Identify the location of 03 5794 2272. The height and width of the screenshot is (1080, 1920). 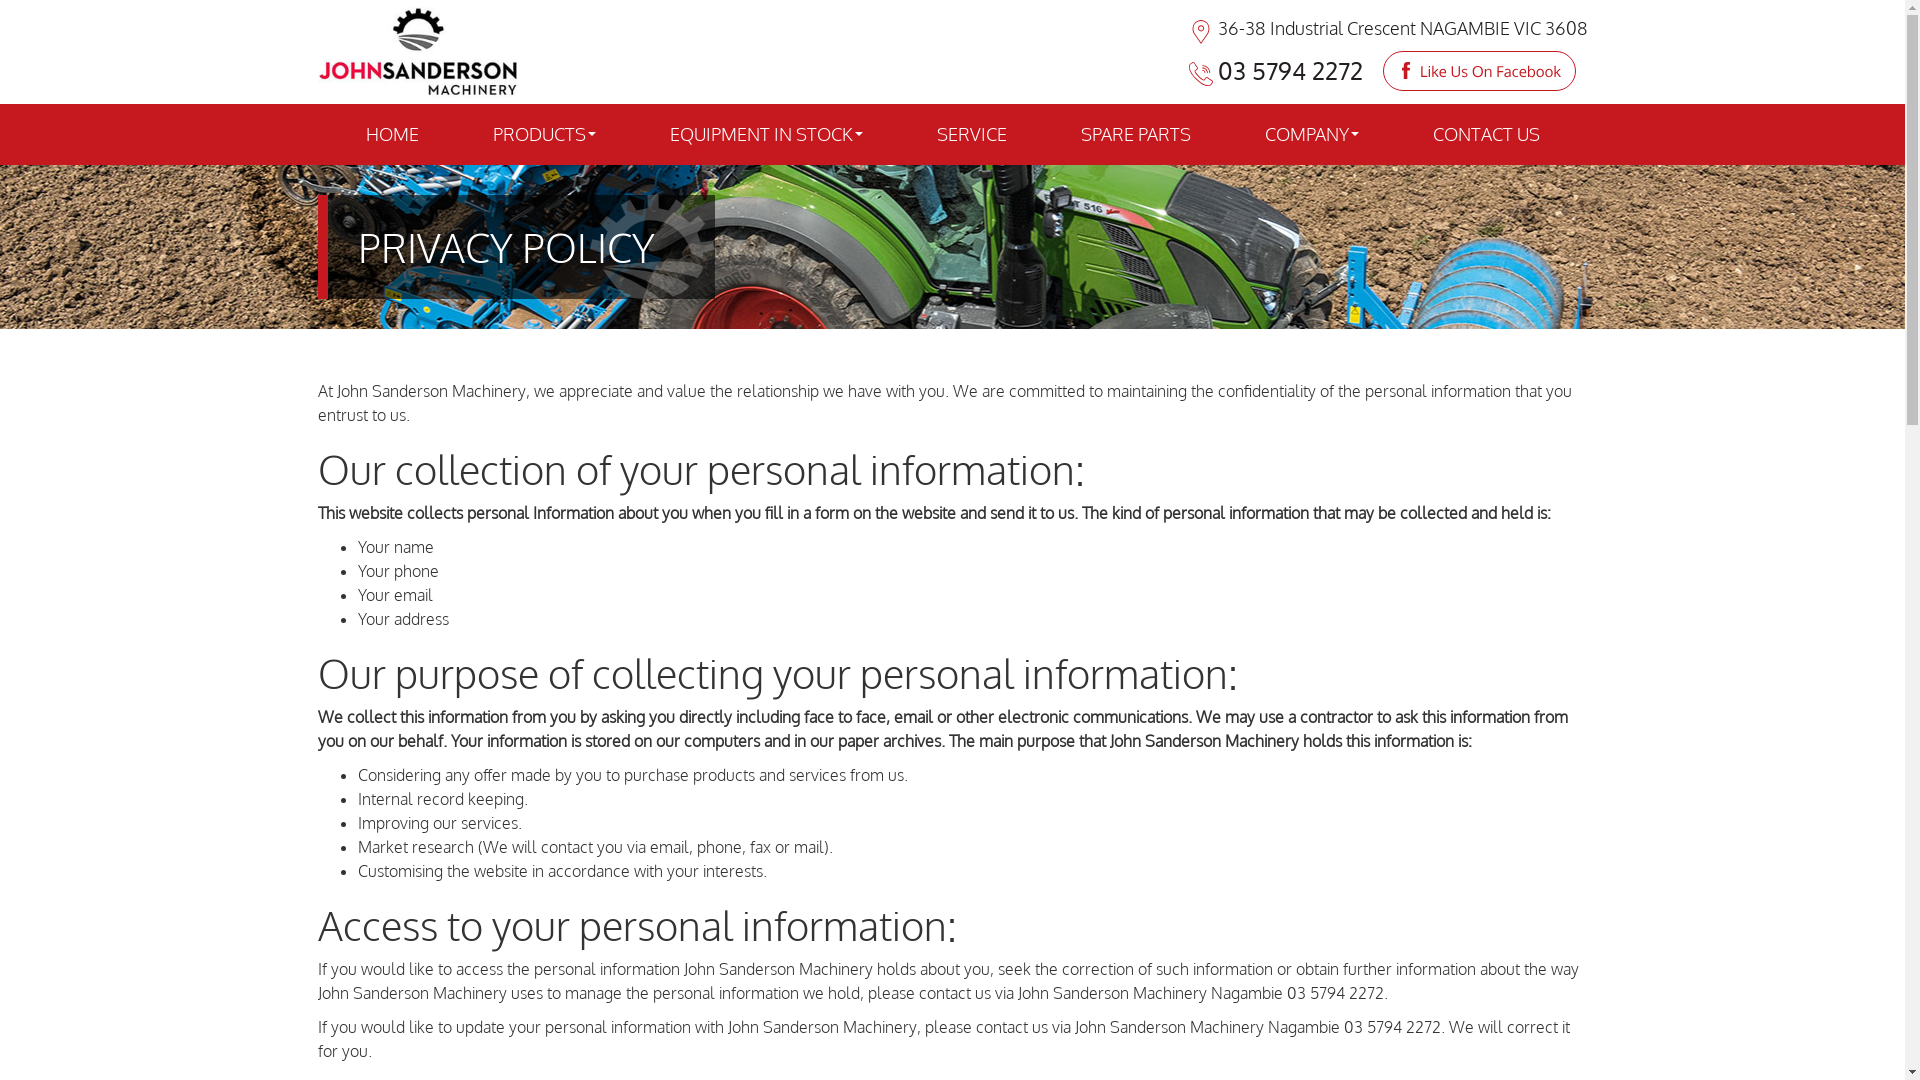
(1275, 71).